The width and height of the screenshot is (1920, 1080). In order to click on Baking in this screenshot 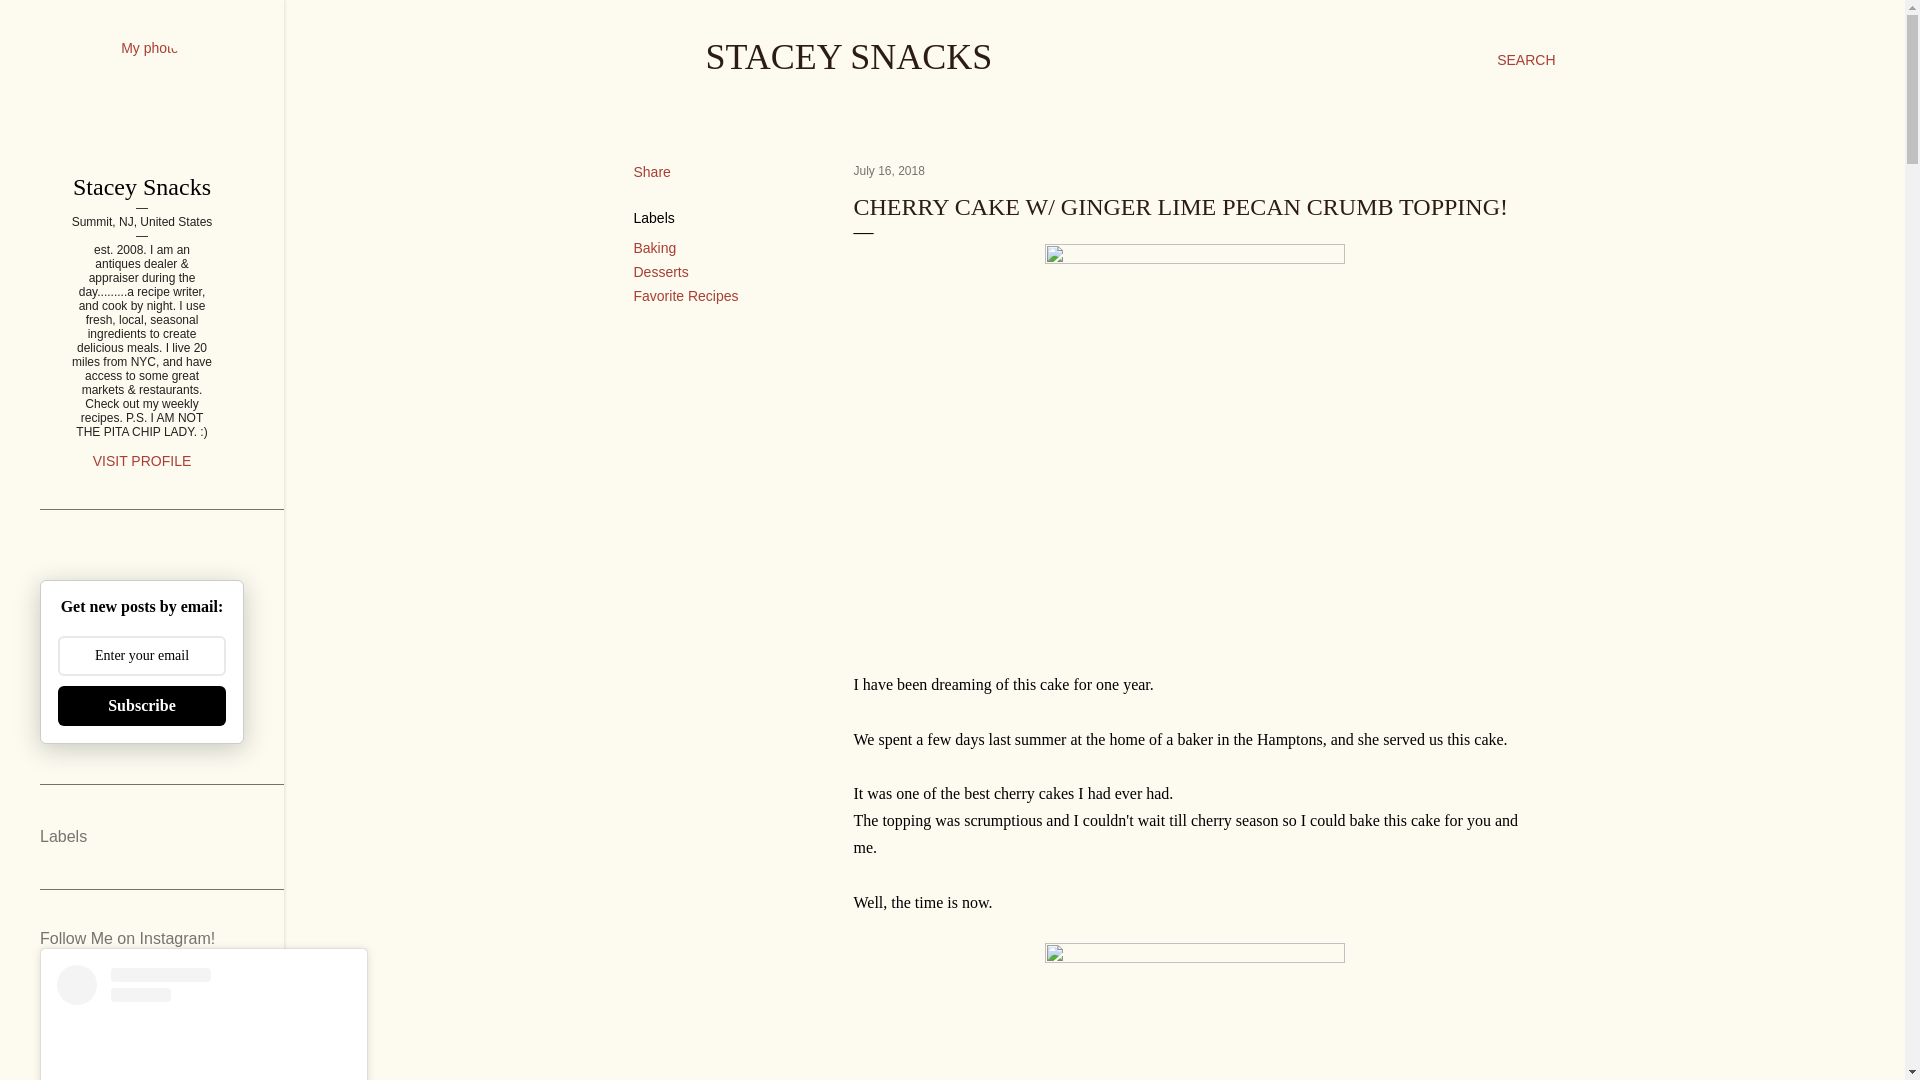, I will do `click(655, 247)`.